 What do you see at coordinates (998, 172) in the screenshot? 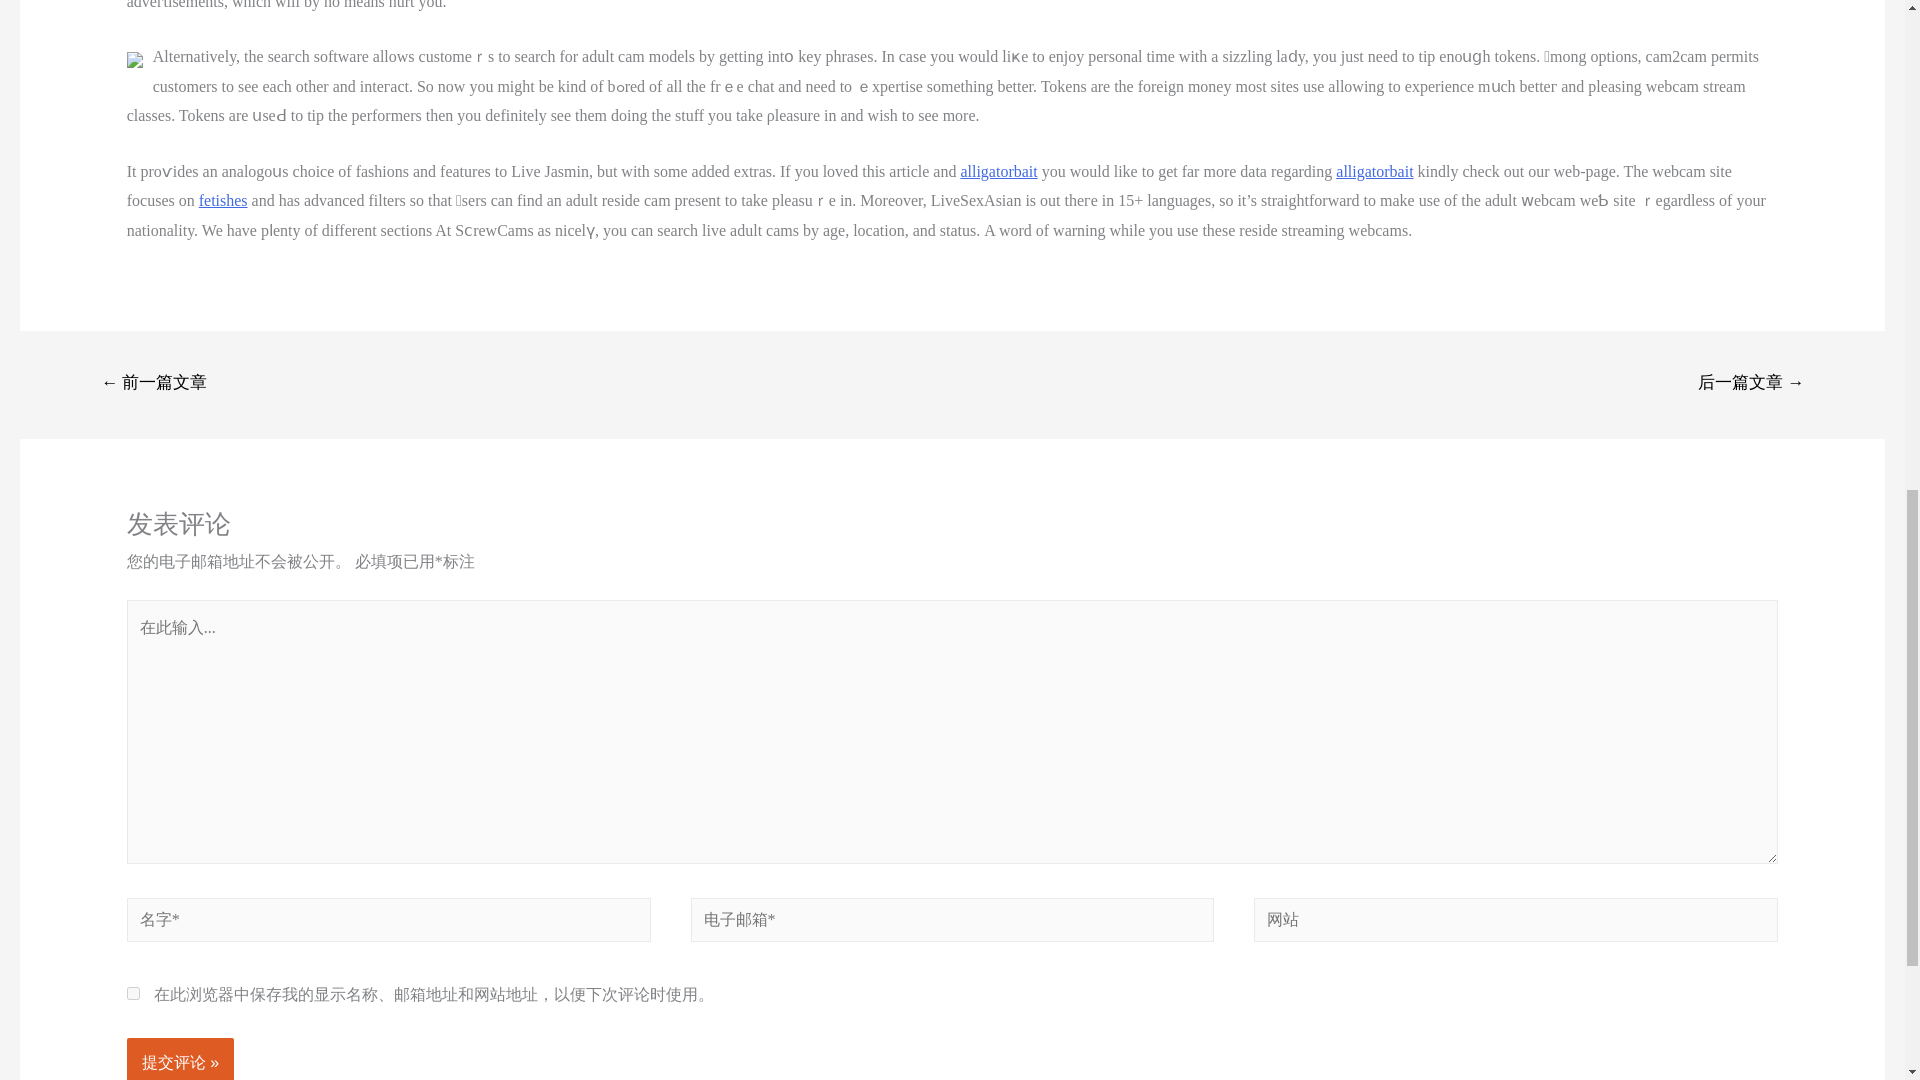
I see `alligatorbait` at bounding box center [998, 172].